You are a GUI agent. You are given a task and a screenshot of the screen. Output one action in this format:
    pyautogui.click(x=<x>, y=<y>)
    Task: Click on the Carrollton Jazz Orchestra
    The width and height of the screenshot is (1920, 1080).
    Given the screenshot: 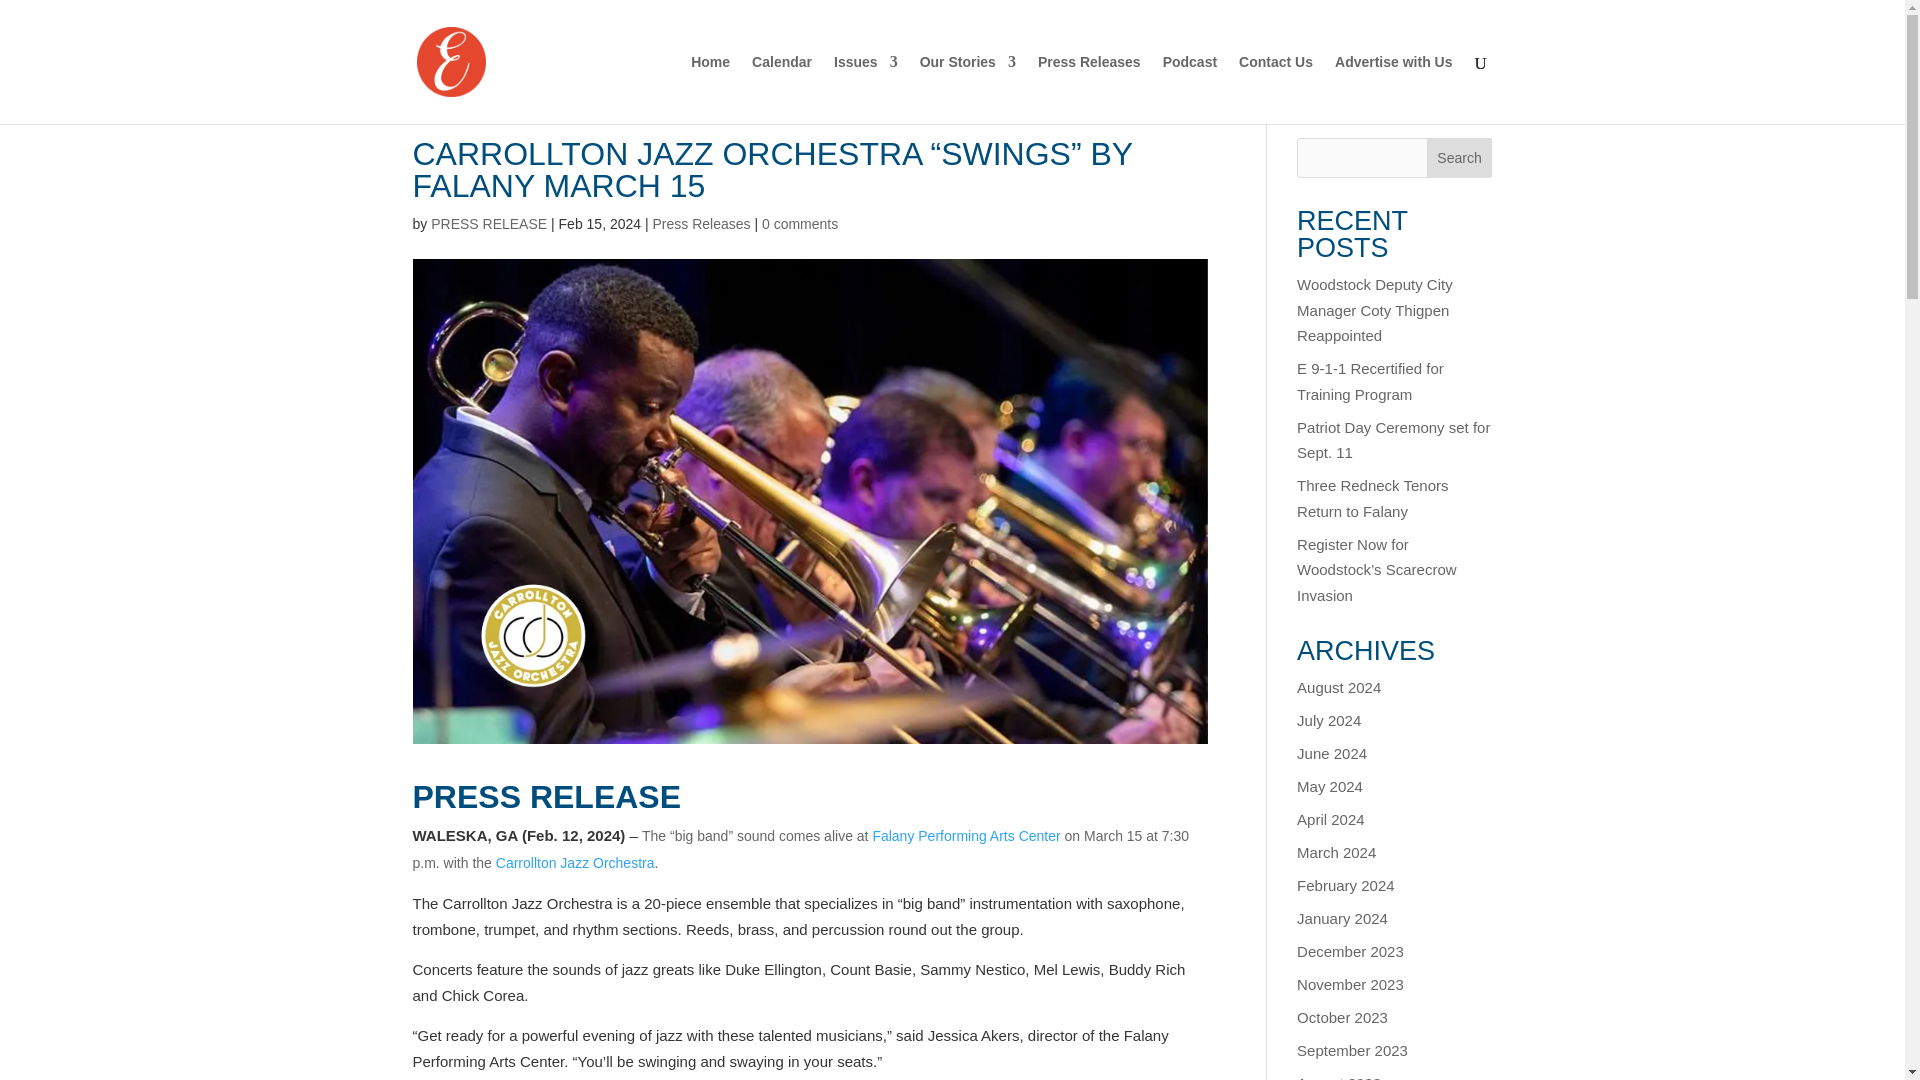 What is the action you would take?
    pyautogui.click(x=574, y=862)
    